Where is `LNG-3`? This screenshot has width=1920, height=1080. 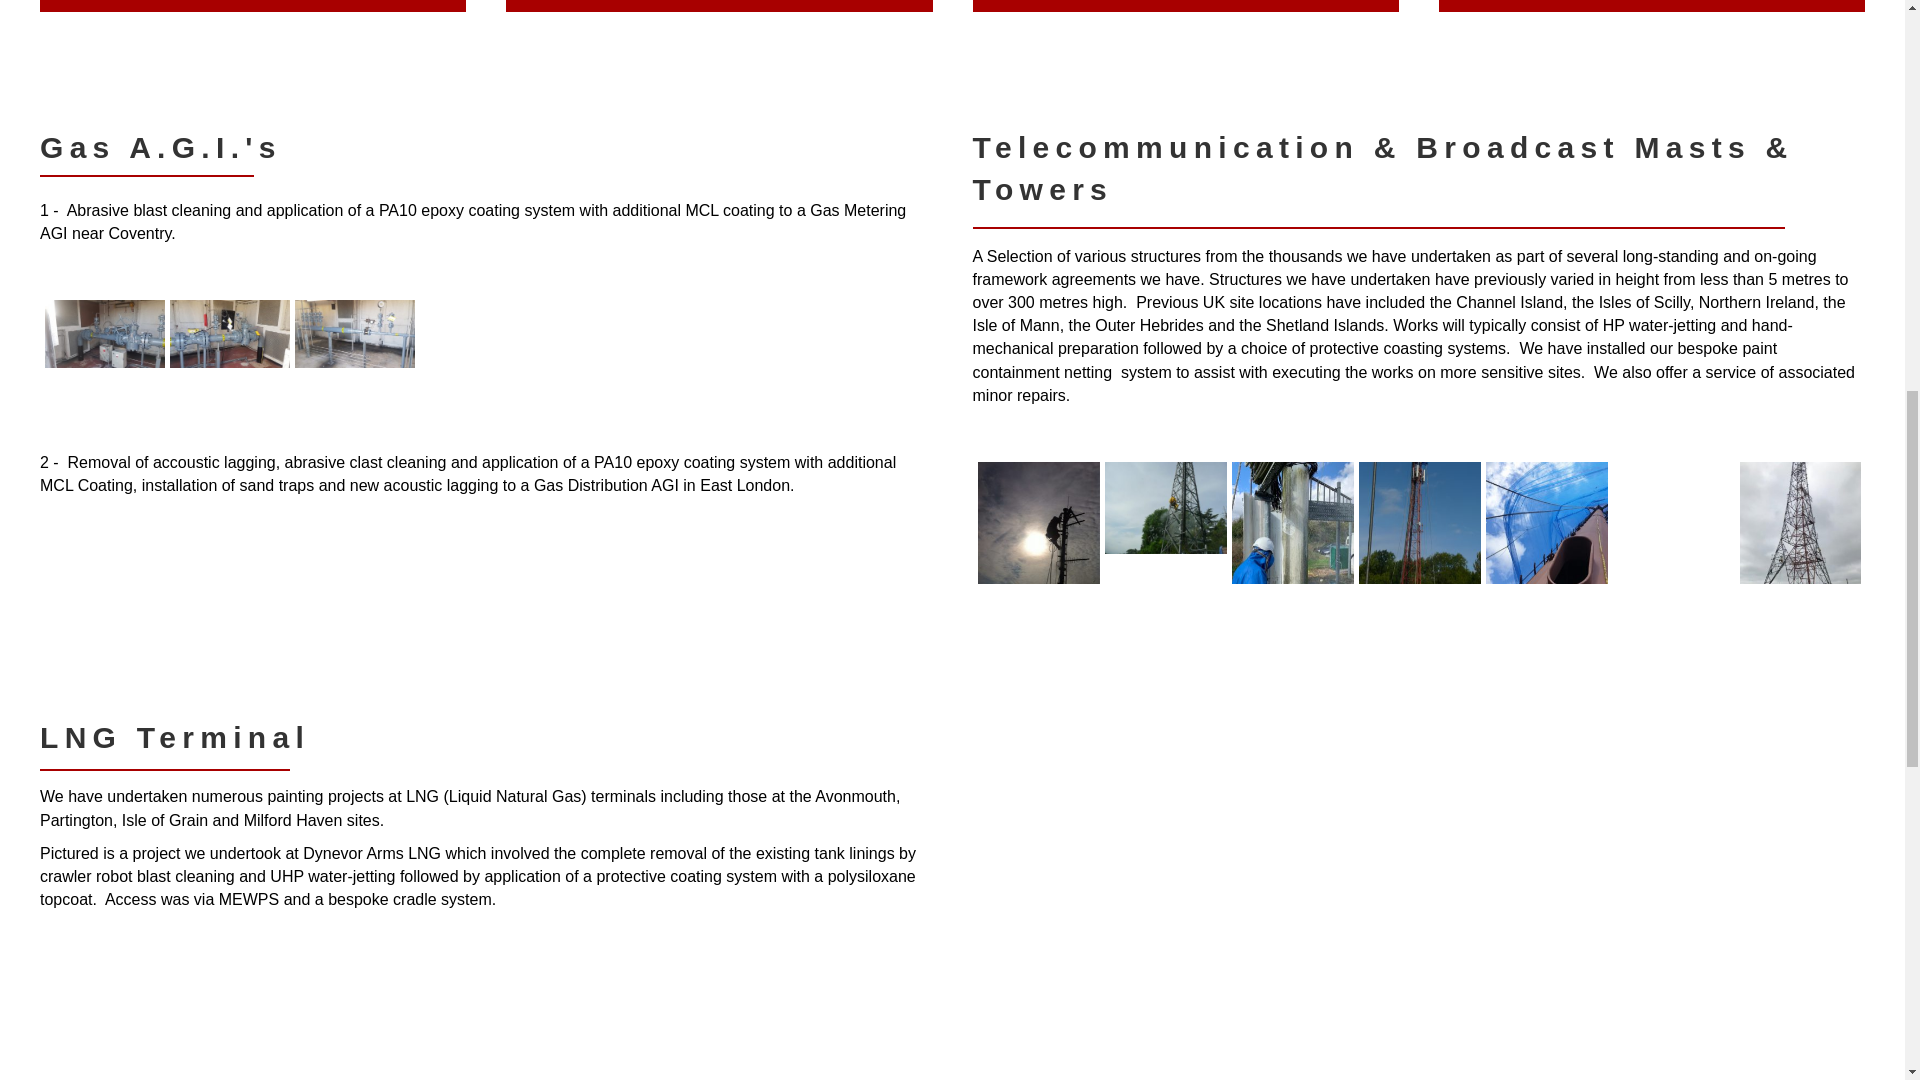 LNG-3 is located at coordinates (354, 1022).